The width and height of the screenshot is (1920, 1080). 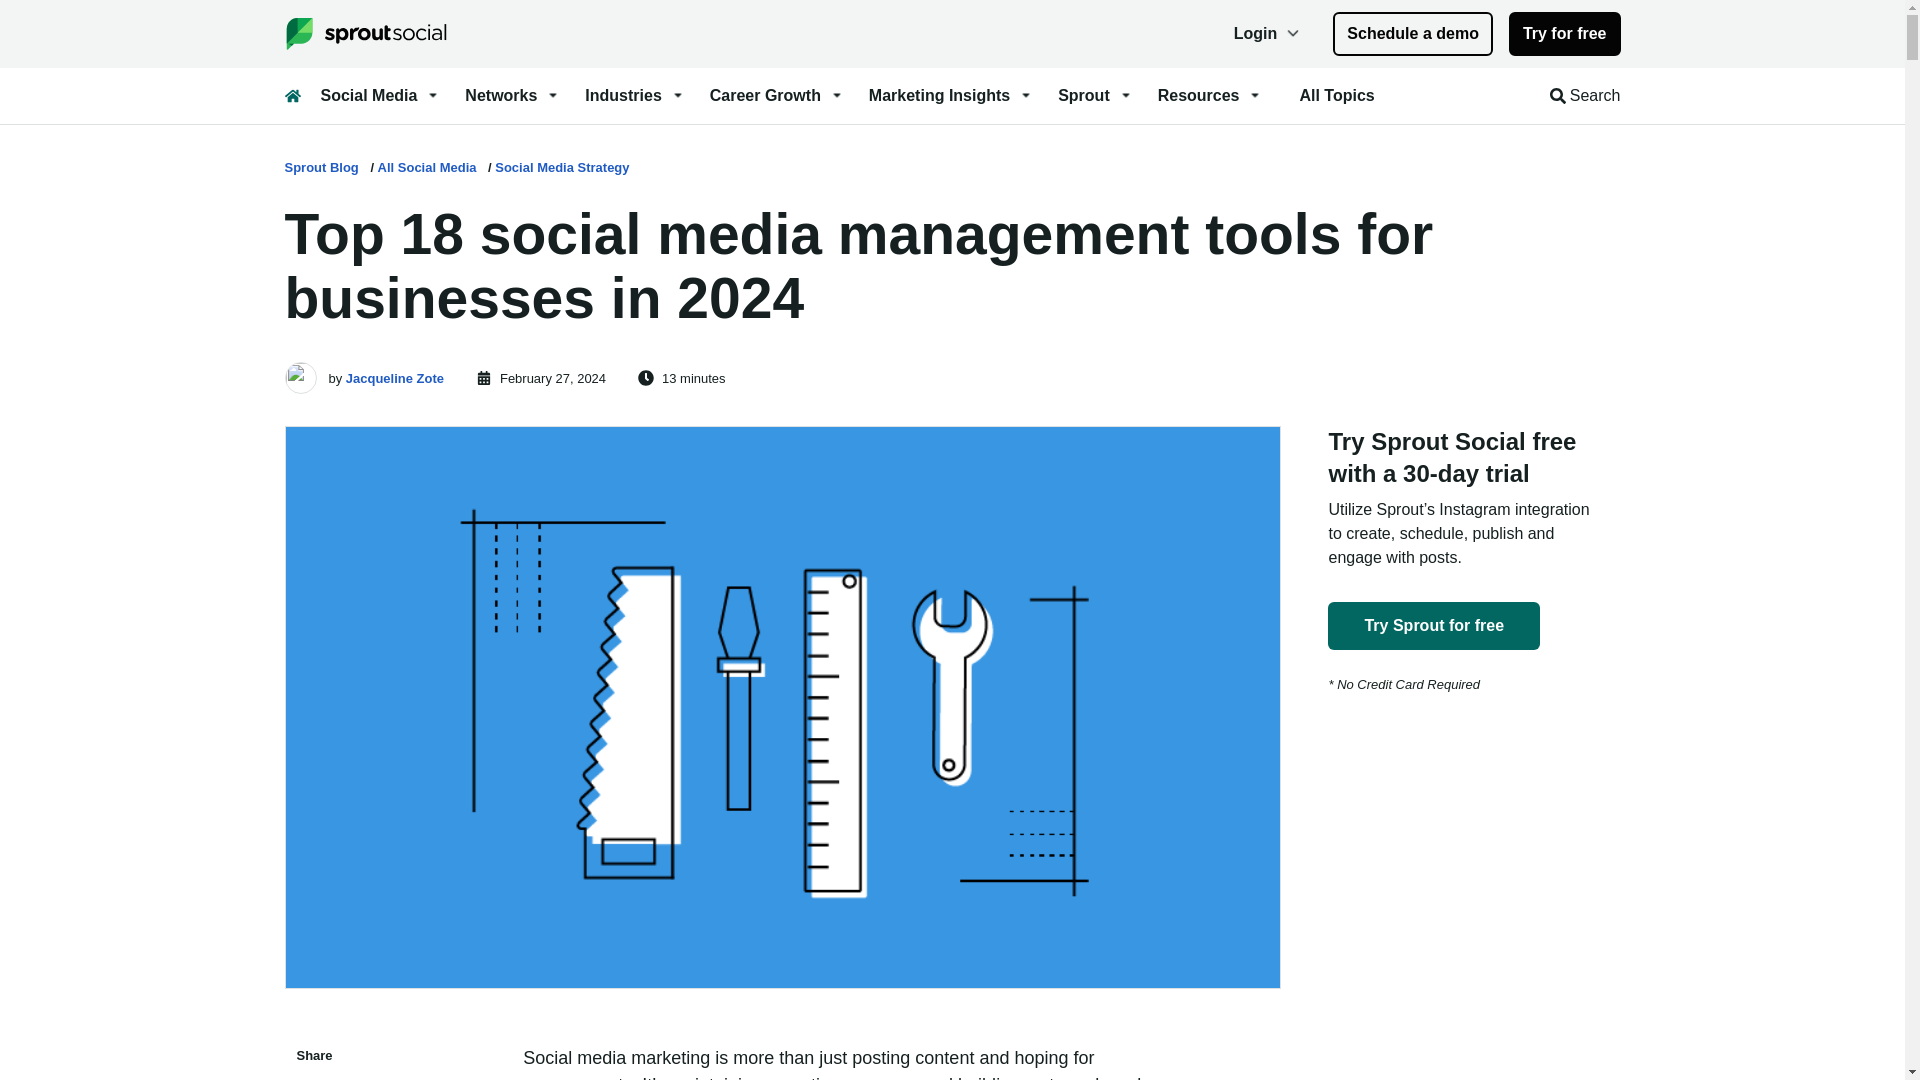 What do you see at coordinates (380, 96) in the screenshot?
I see `Social Media` at bounding box center [380, 96].